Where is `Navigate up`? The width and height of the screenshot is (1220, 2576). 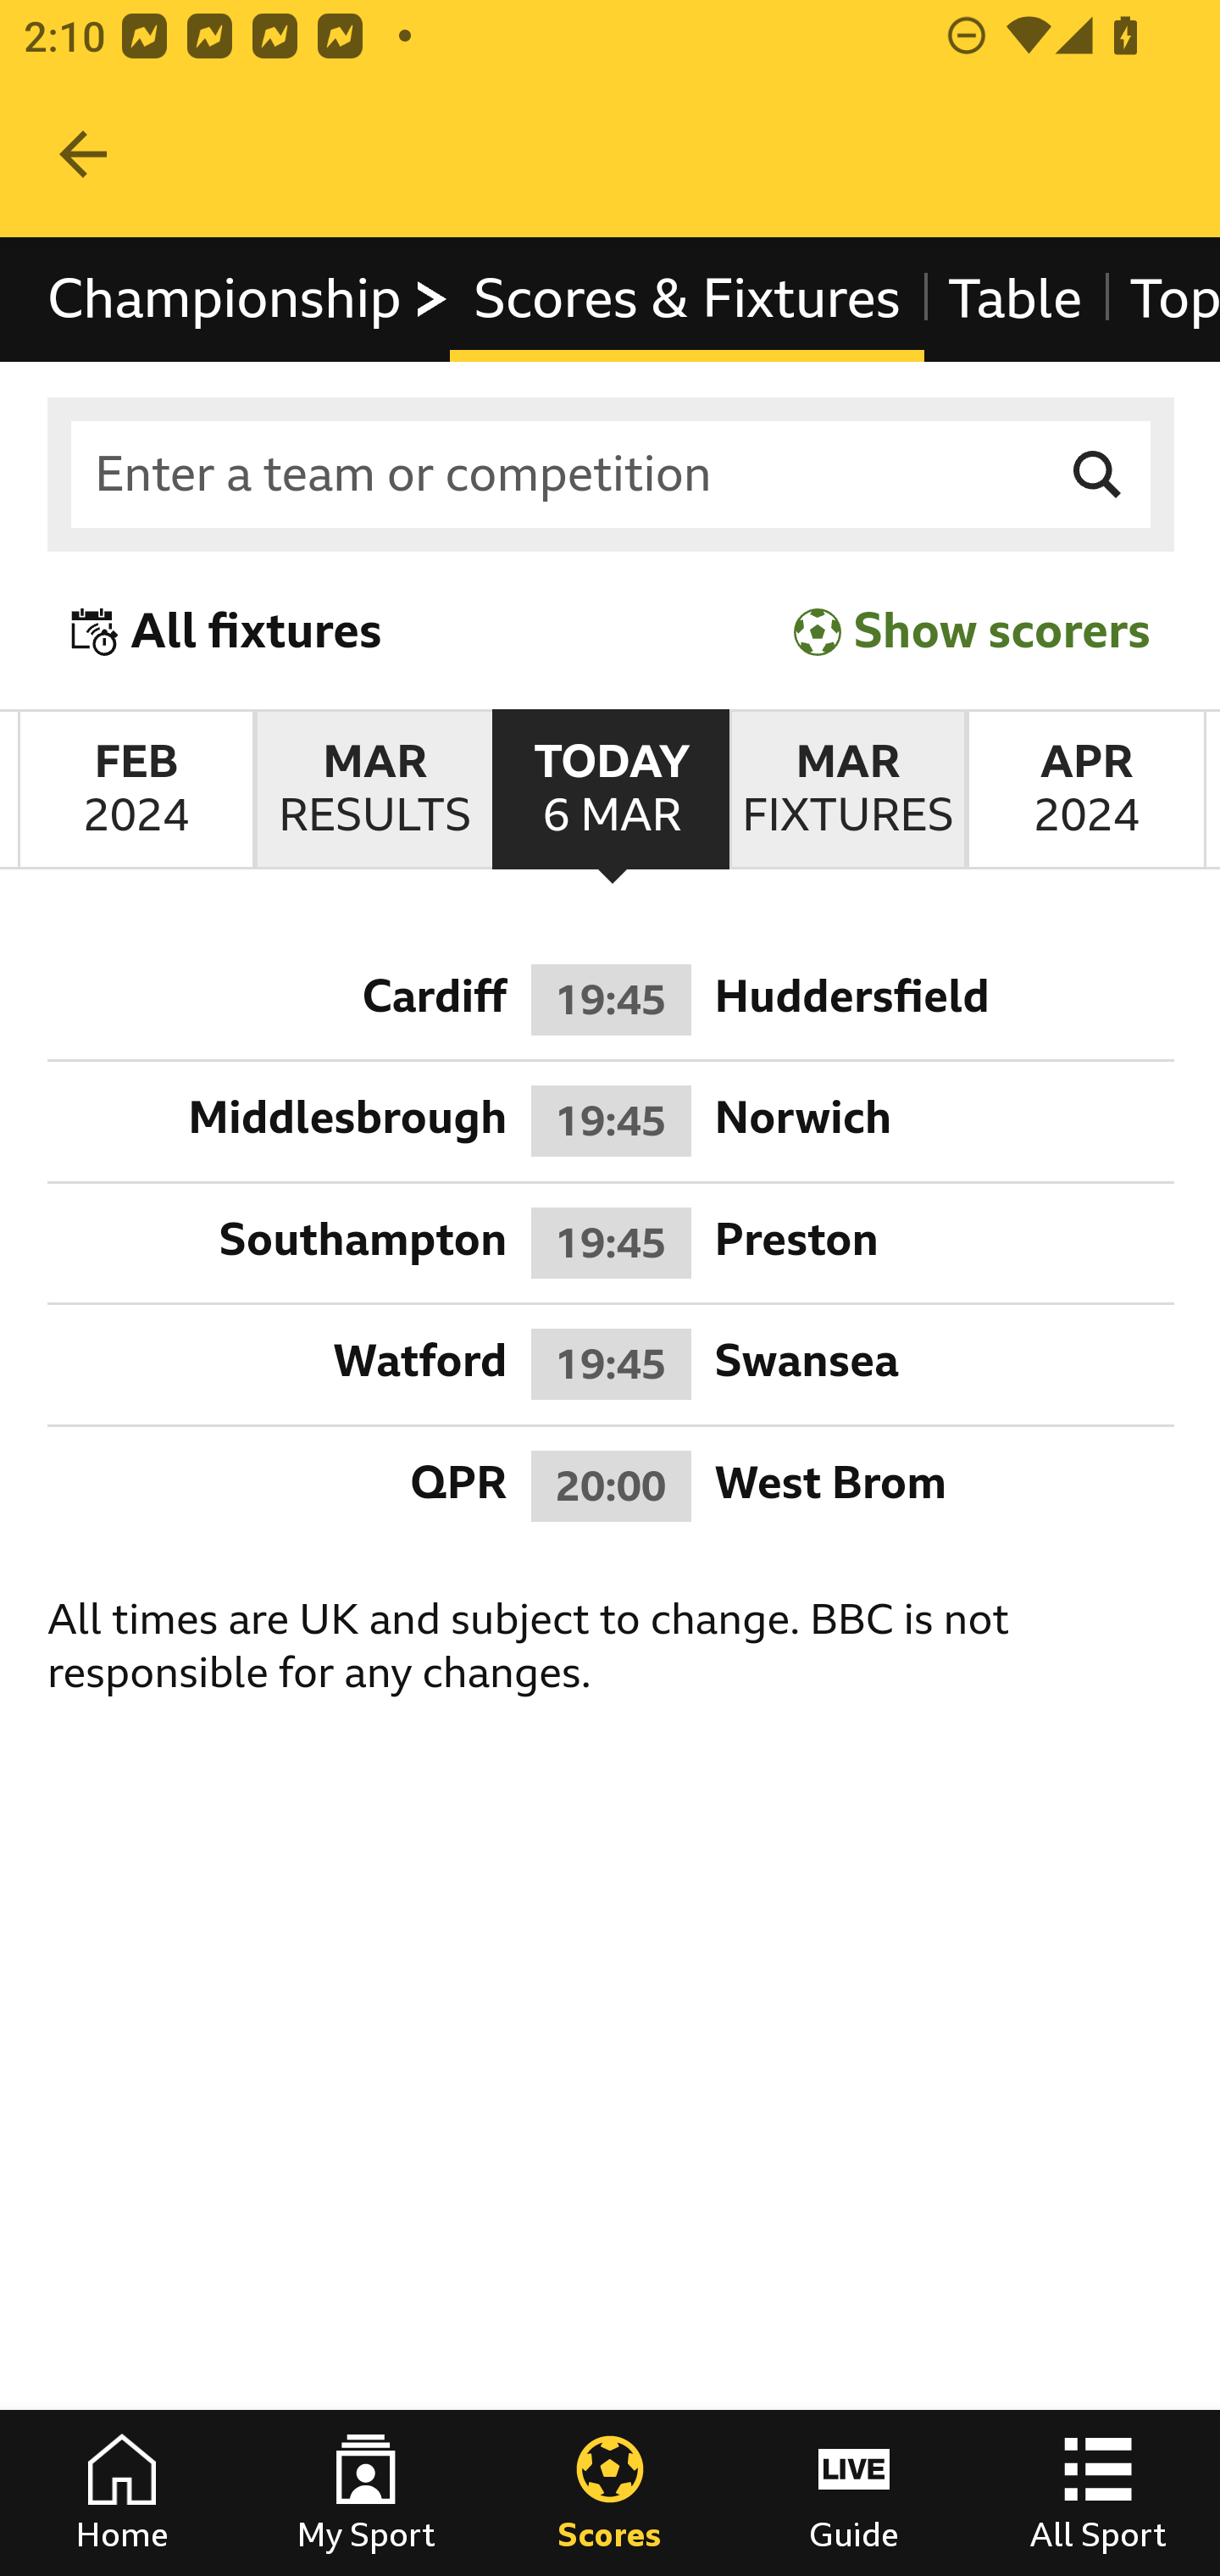 Navigate up is located at coordinates (83, 154).